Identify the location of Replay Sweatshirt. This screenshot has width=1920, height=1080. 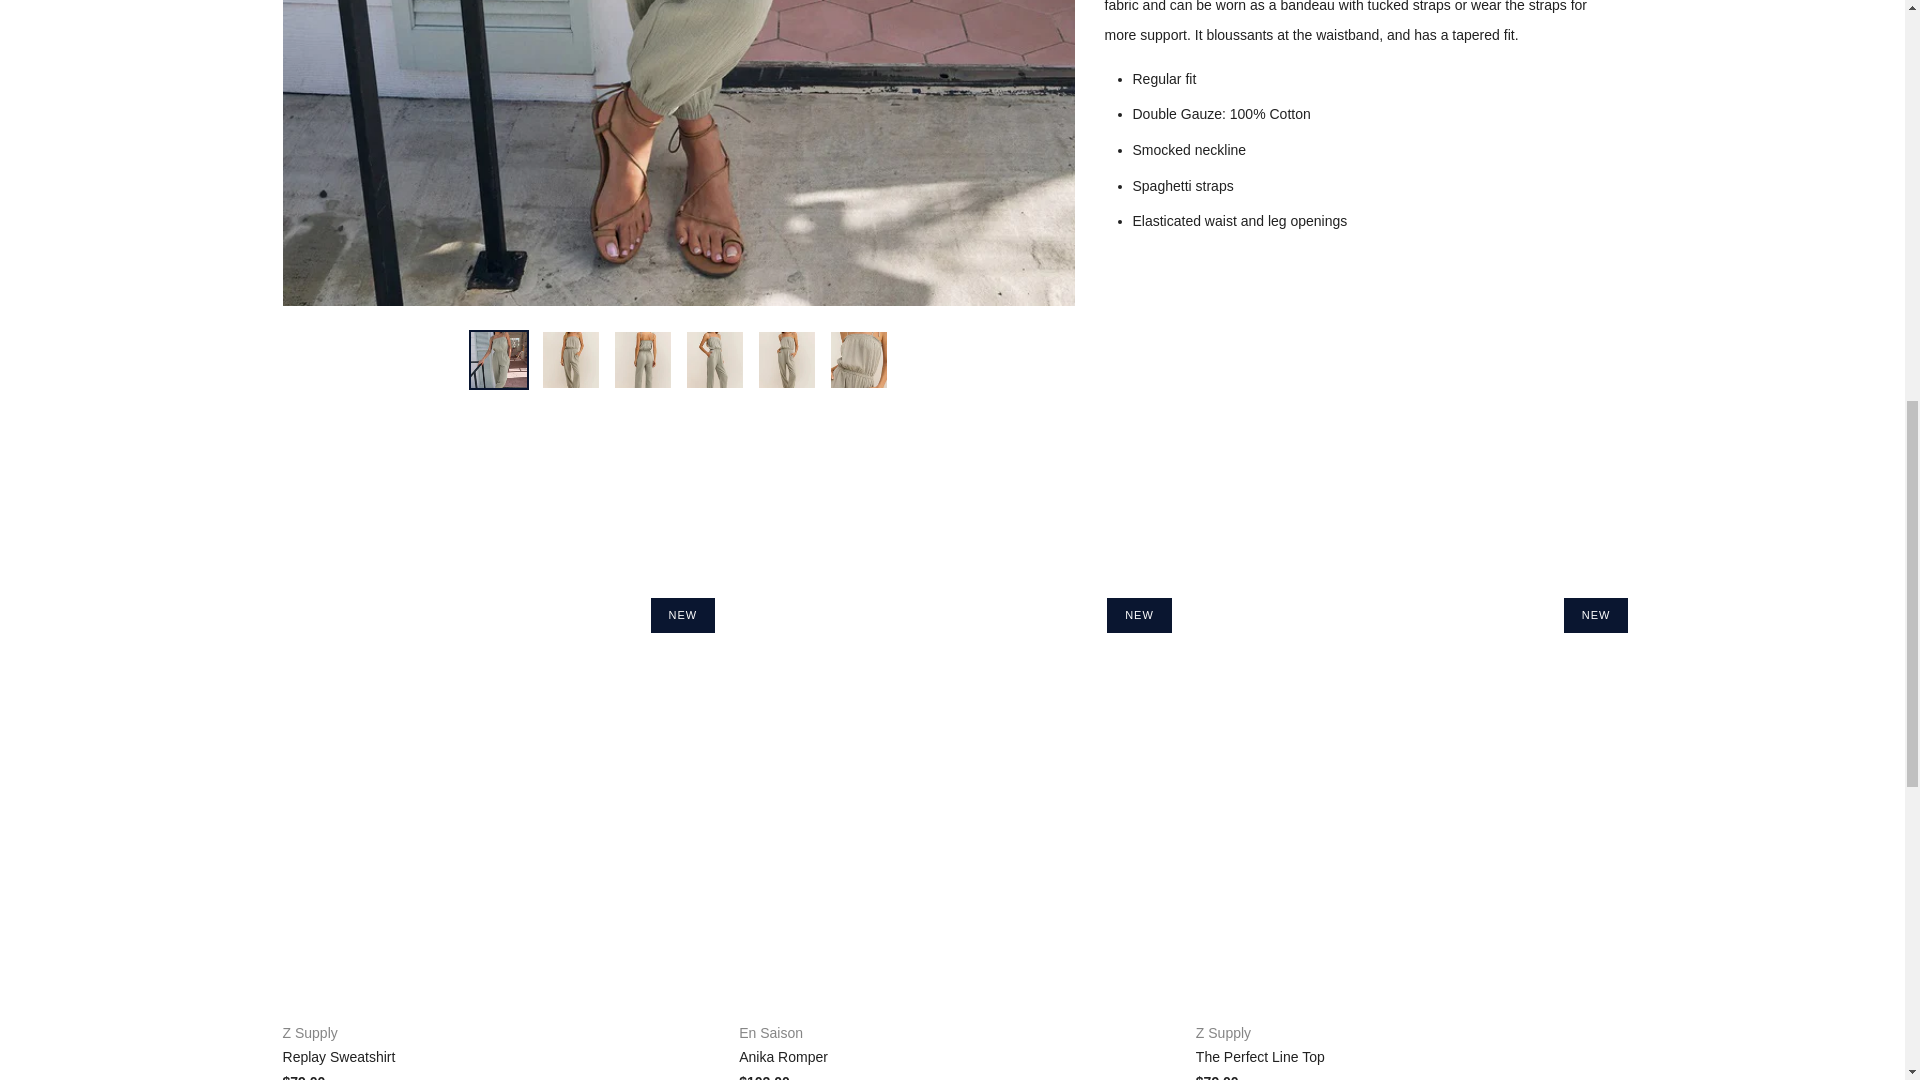
(496, 1076).